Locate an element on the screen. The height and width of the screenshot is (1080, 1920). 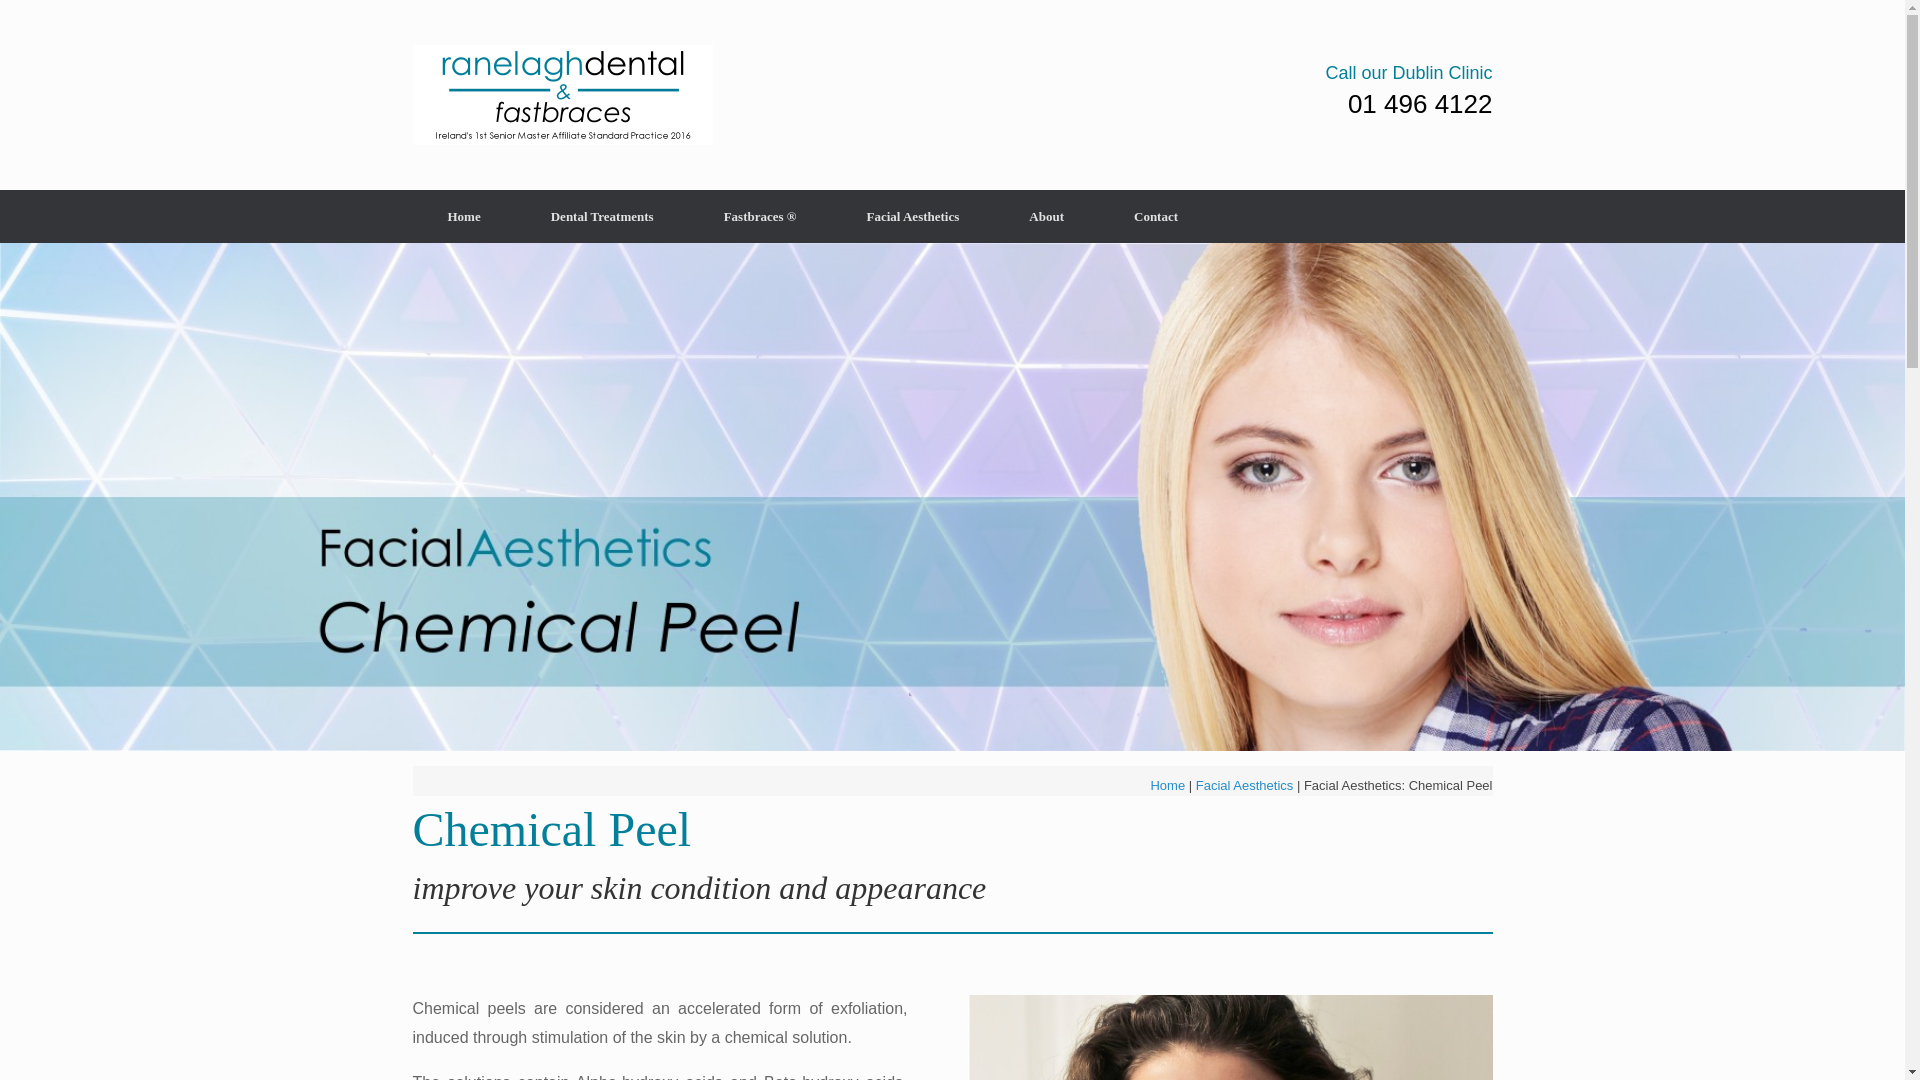
Home is located at coordinates (463, 216).